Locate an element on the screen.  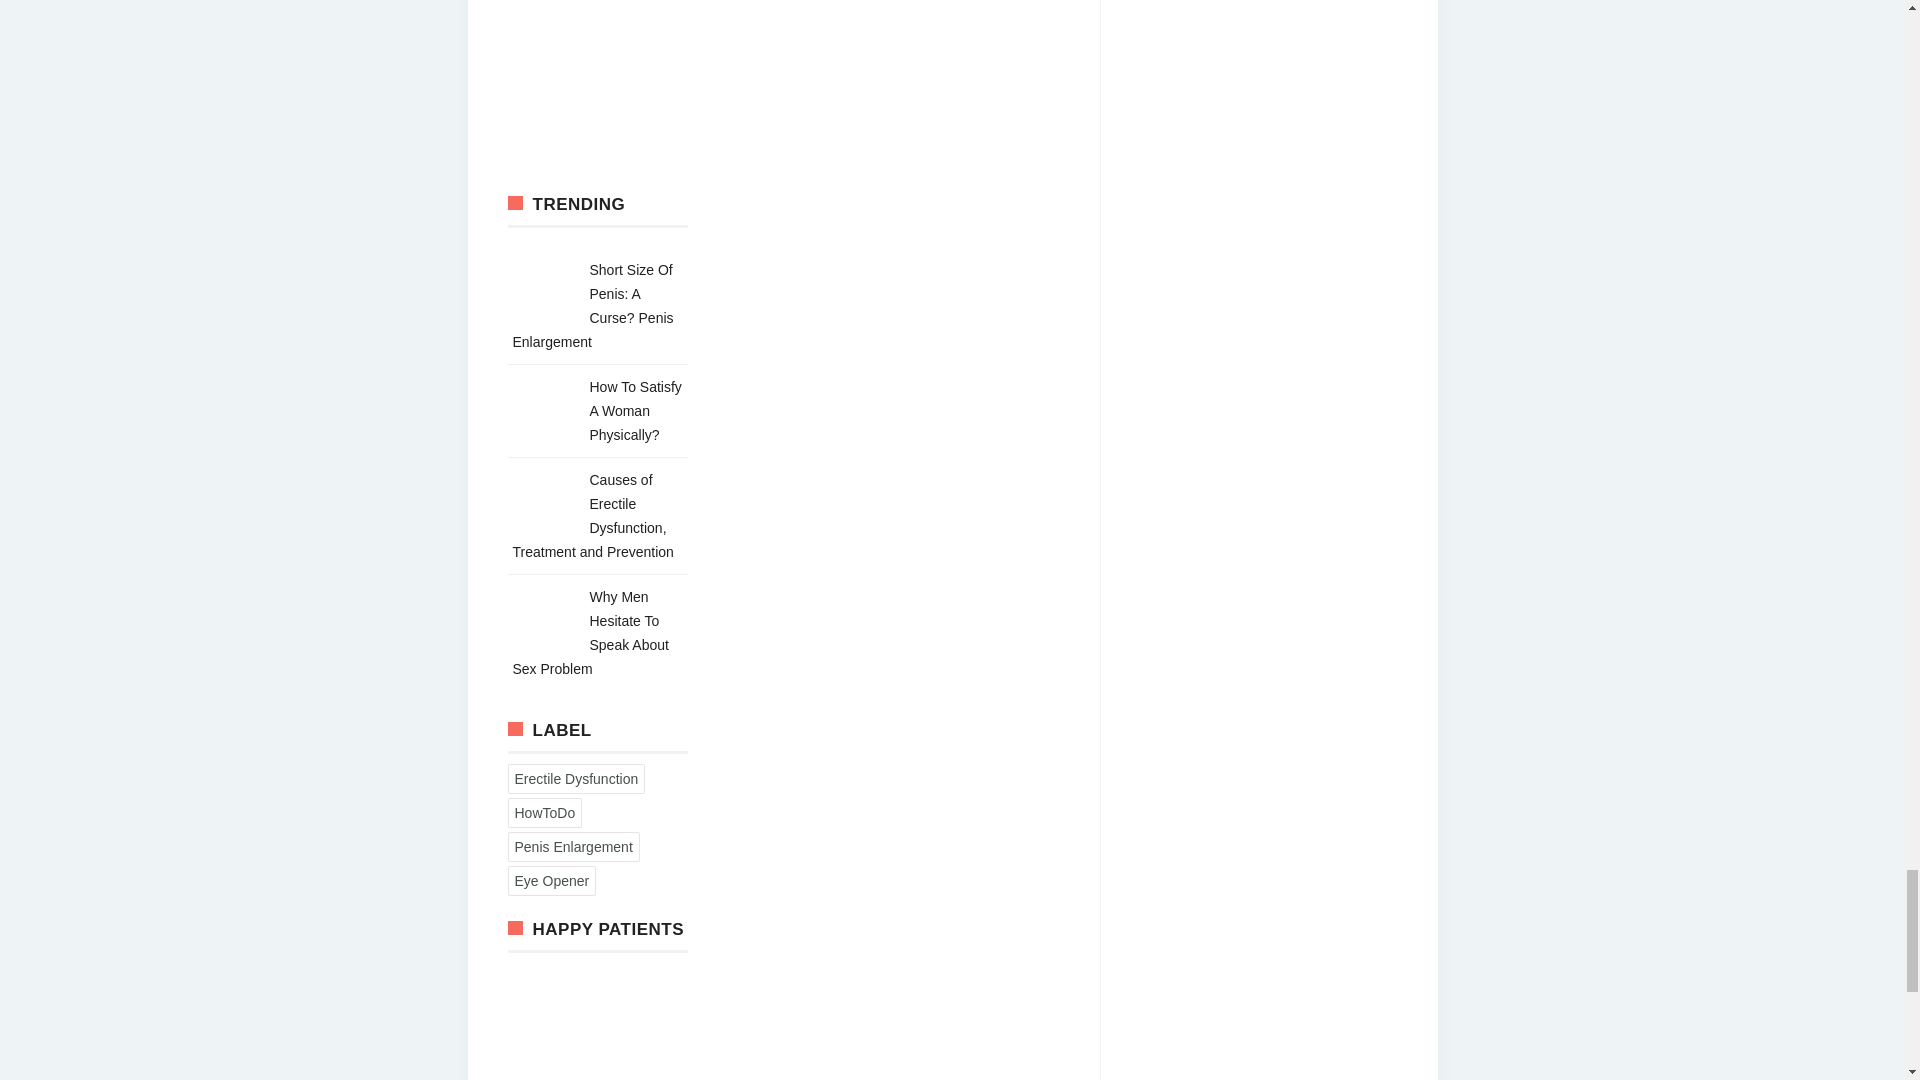
Why Men Hesitate To Speak About Sex Problem is located at coordinates (590, 632).